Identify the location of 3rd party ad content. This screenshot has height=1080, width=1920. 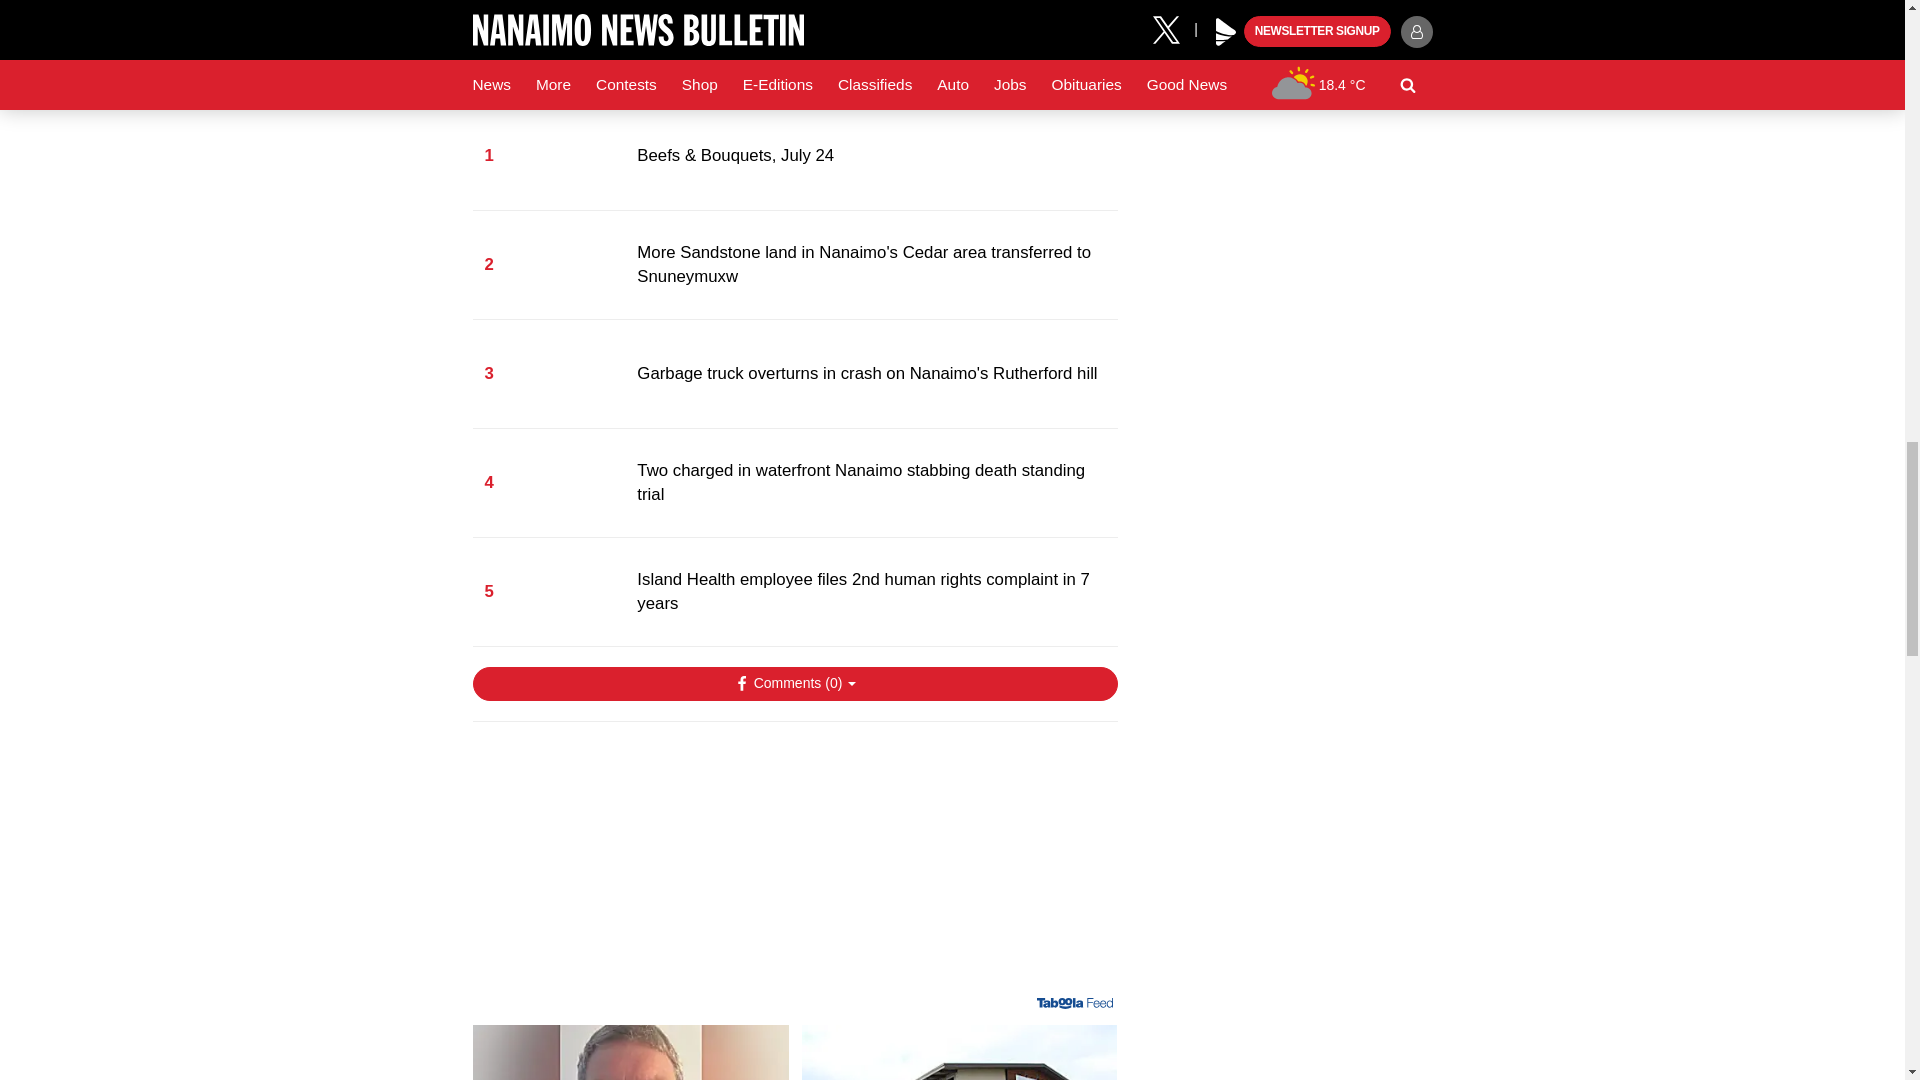
(794, 866).